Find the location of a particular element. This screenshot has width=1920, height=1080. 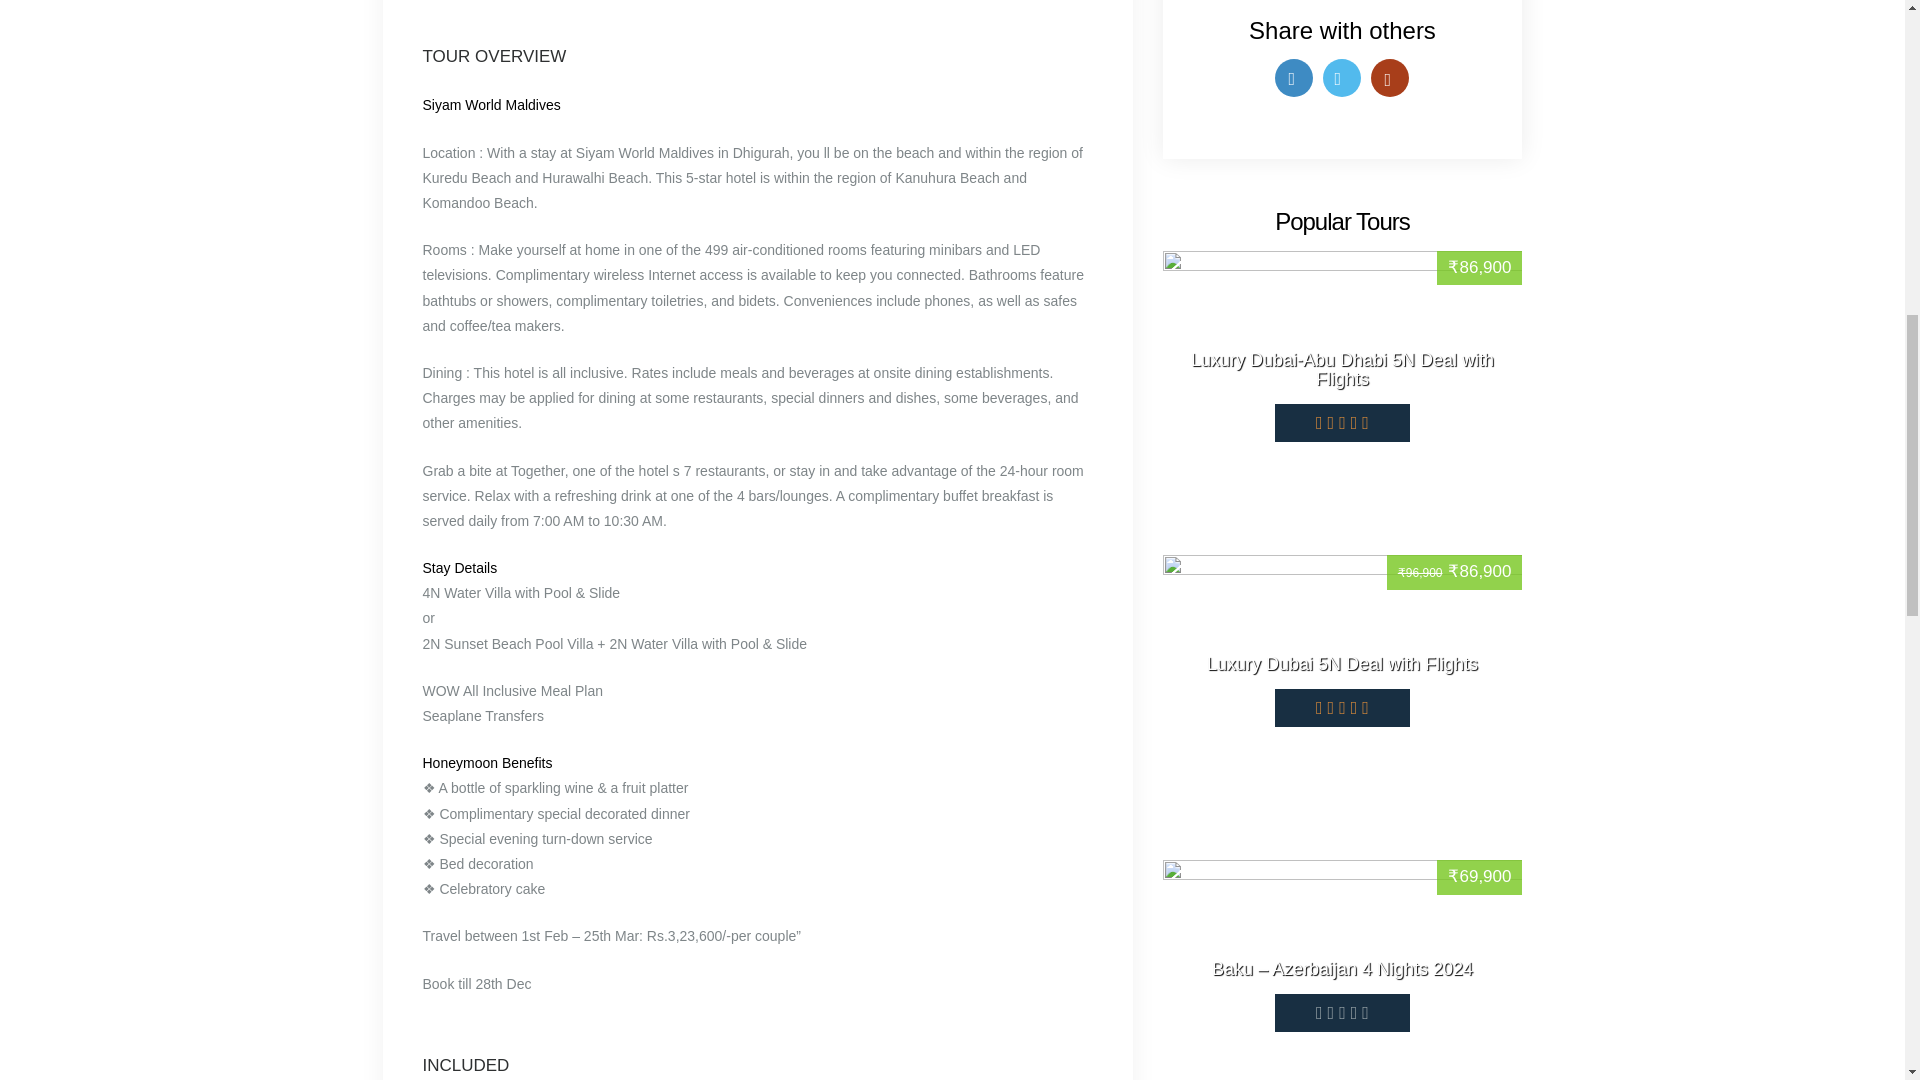

Tweet this! is located at coordinates (1342, 78).